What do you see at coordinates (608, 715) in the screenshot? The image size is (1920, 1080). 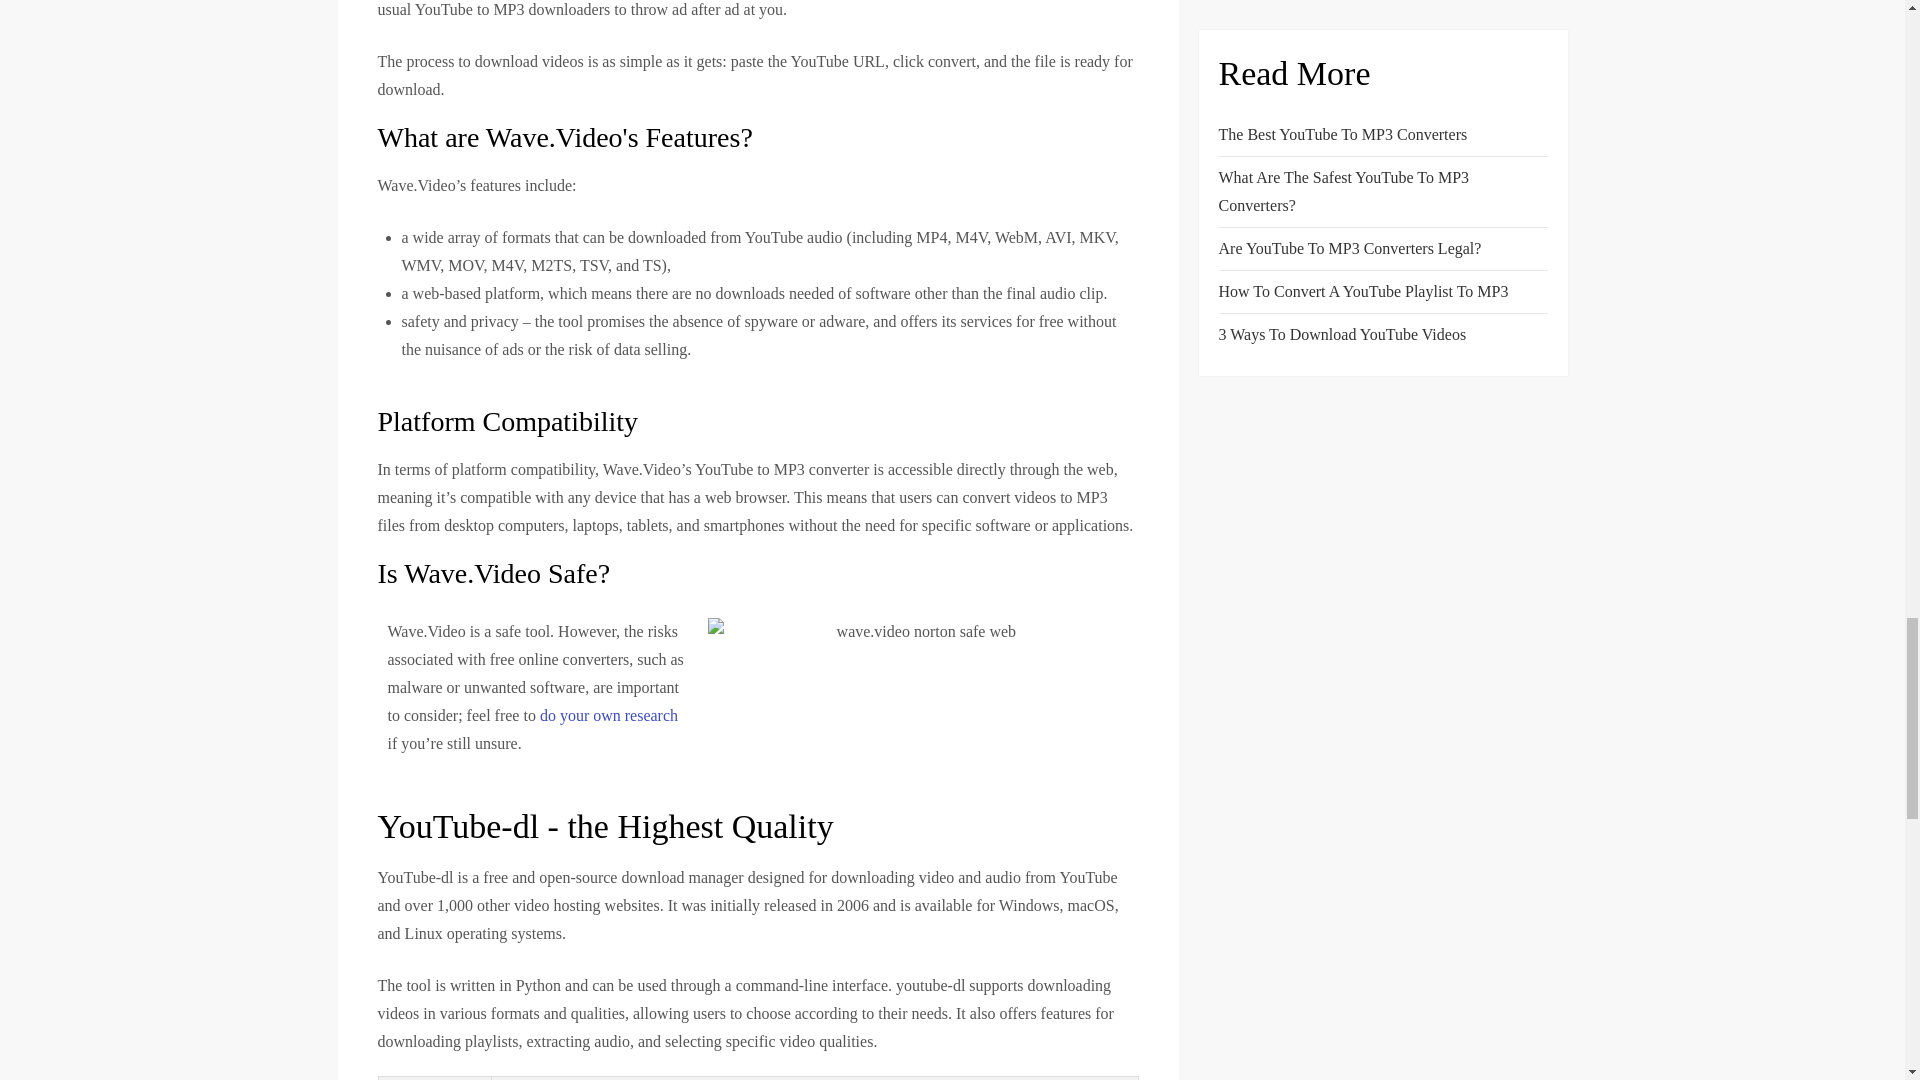 I see `do your own research` at bounding box center [608, 715].